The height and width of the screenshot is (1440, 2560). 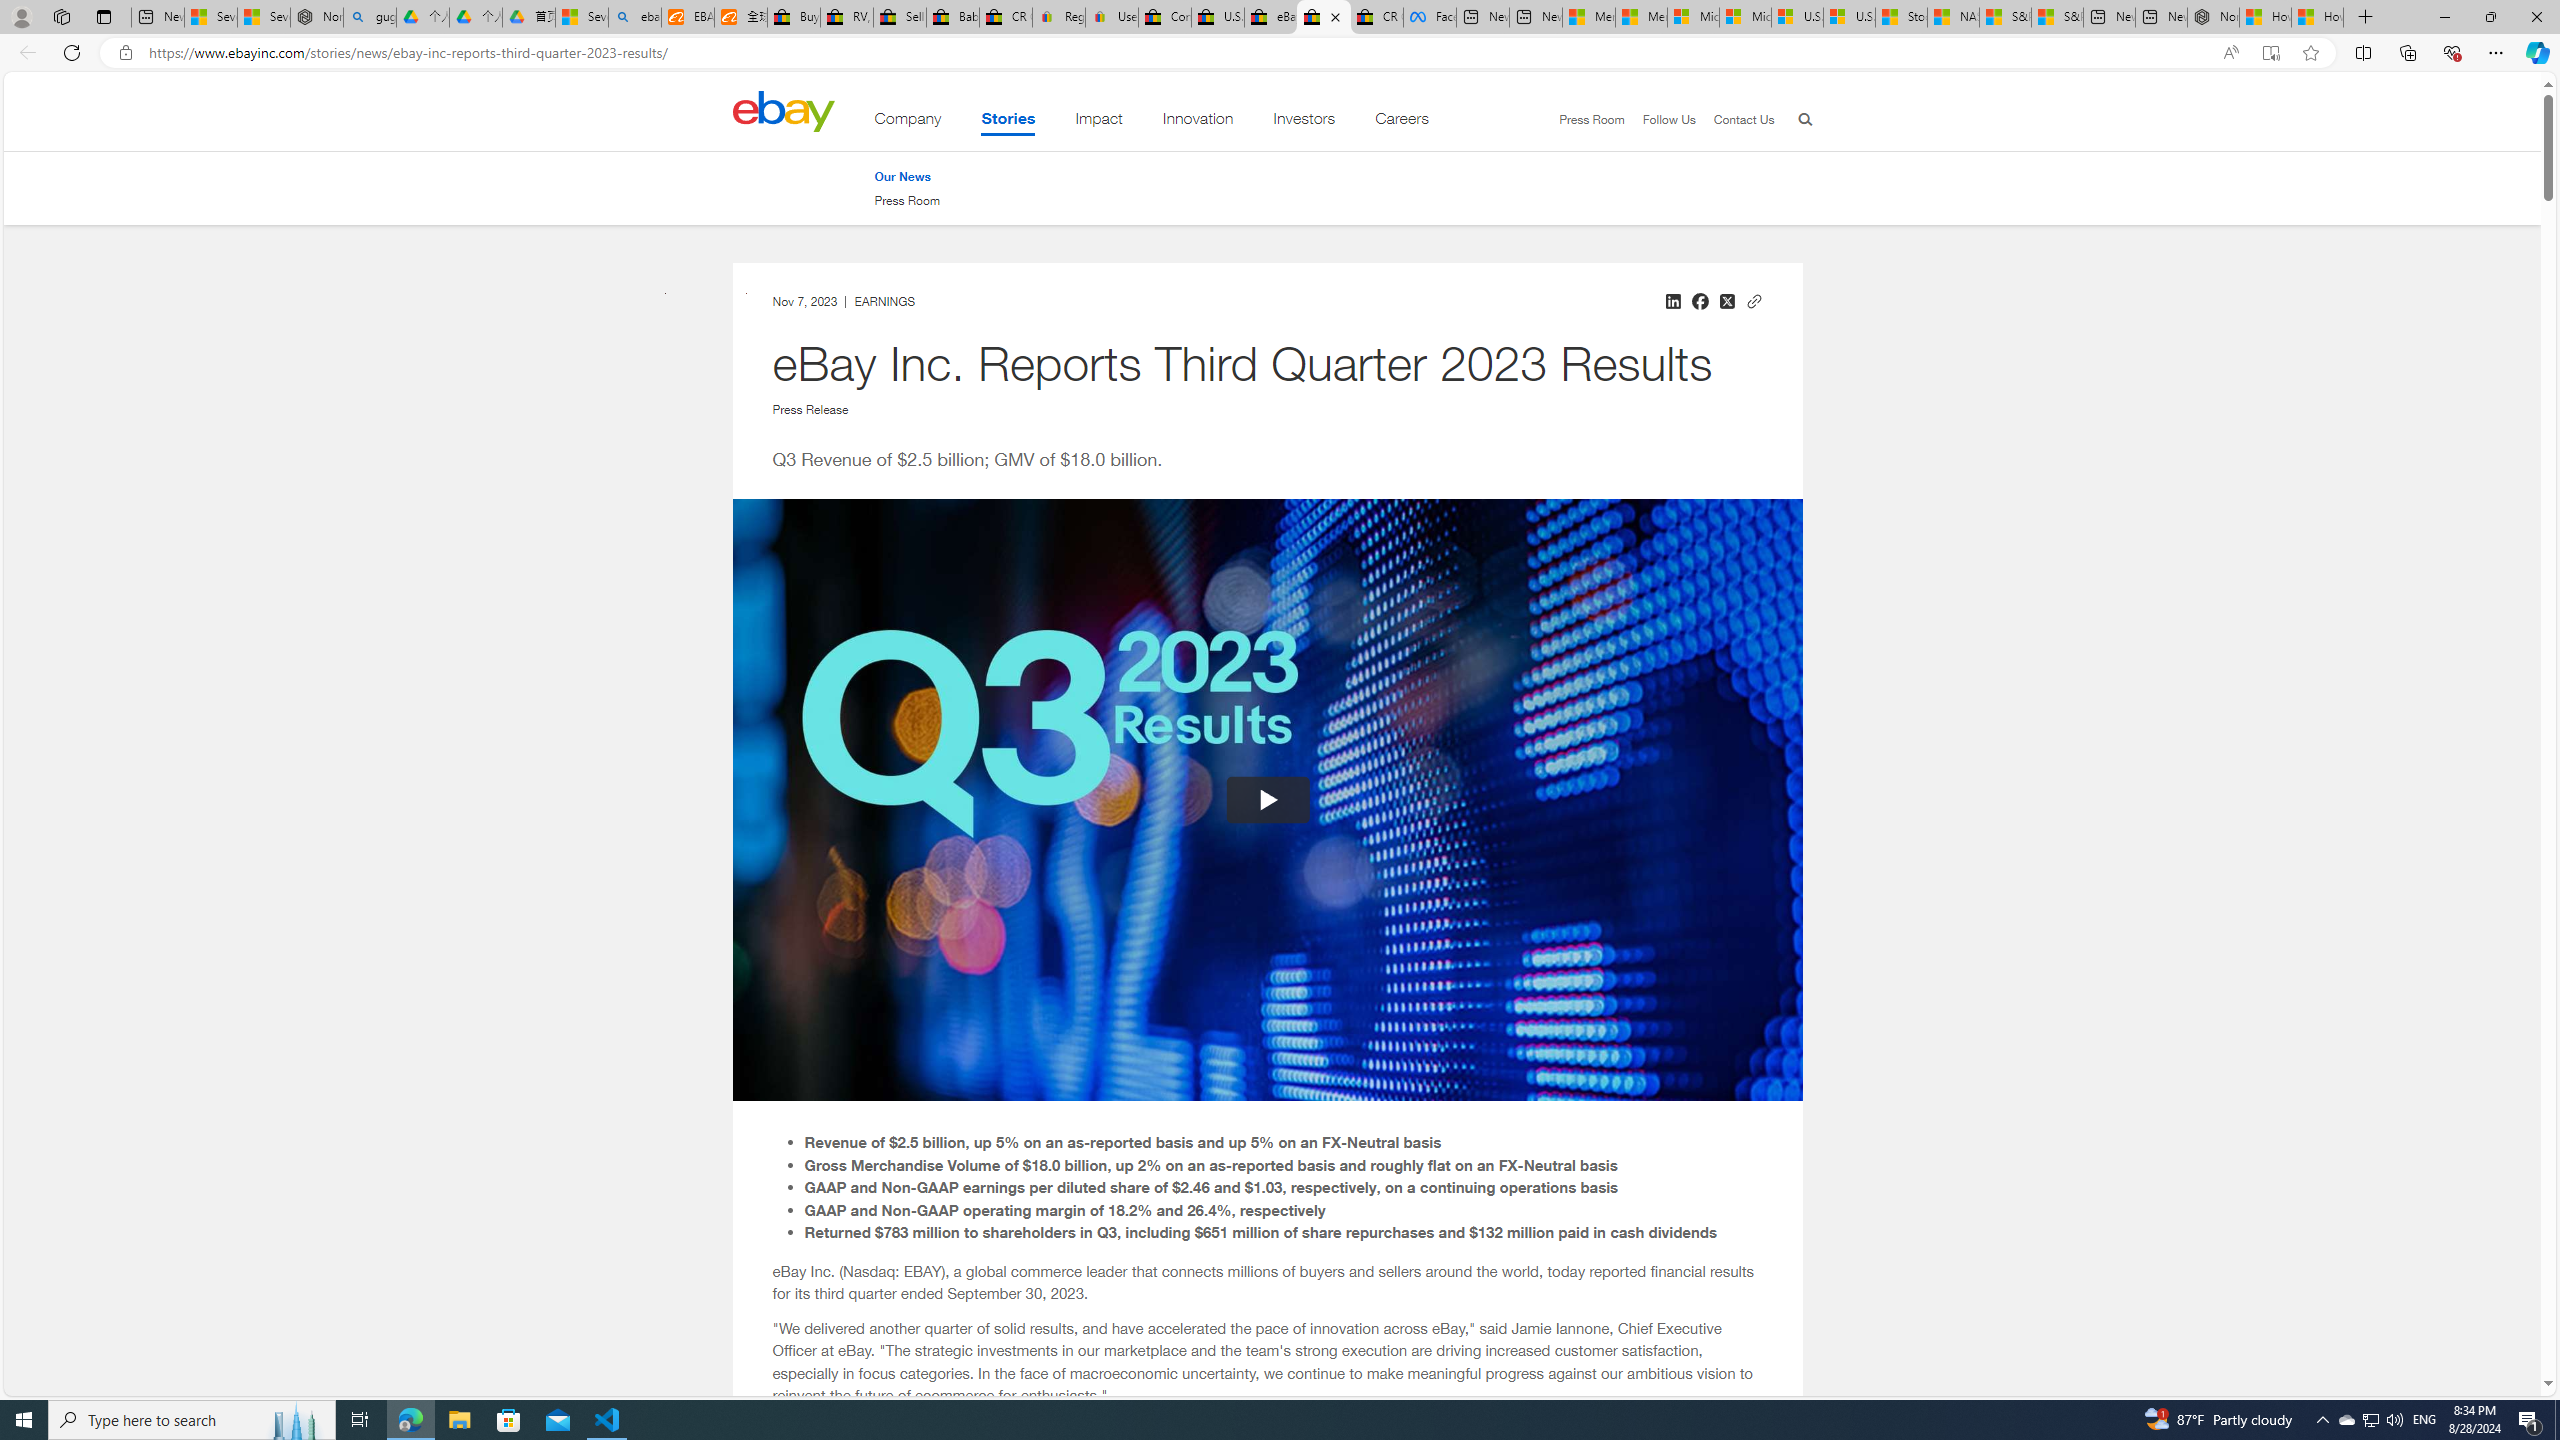 What do you see at coordinates (2312, 53) in the screenshot?
I see `Add this page to favorites (Ctrl+D)` at bounding box center [2312, 53].